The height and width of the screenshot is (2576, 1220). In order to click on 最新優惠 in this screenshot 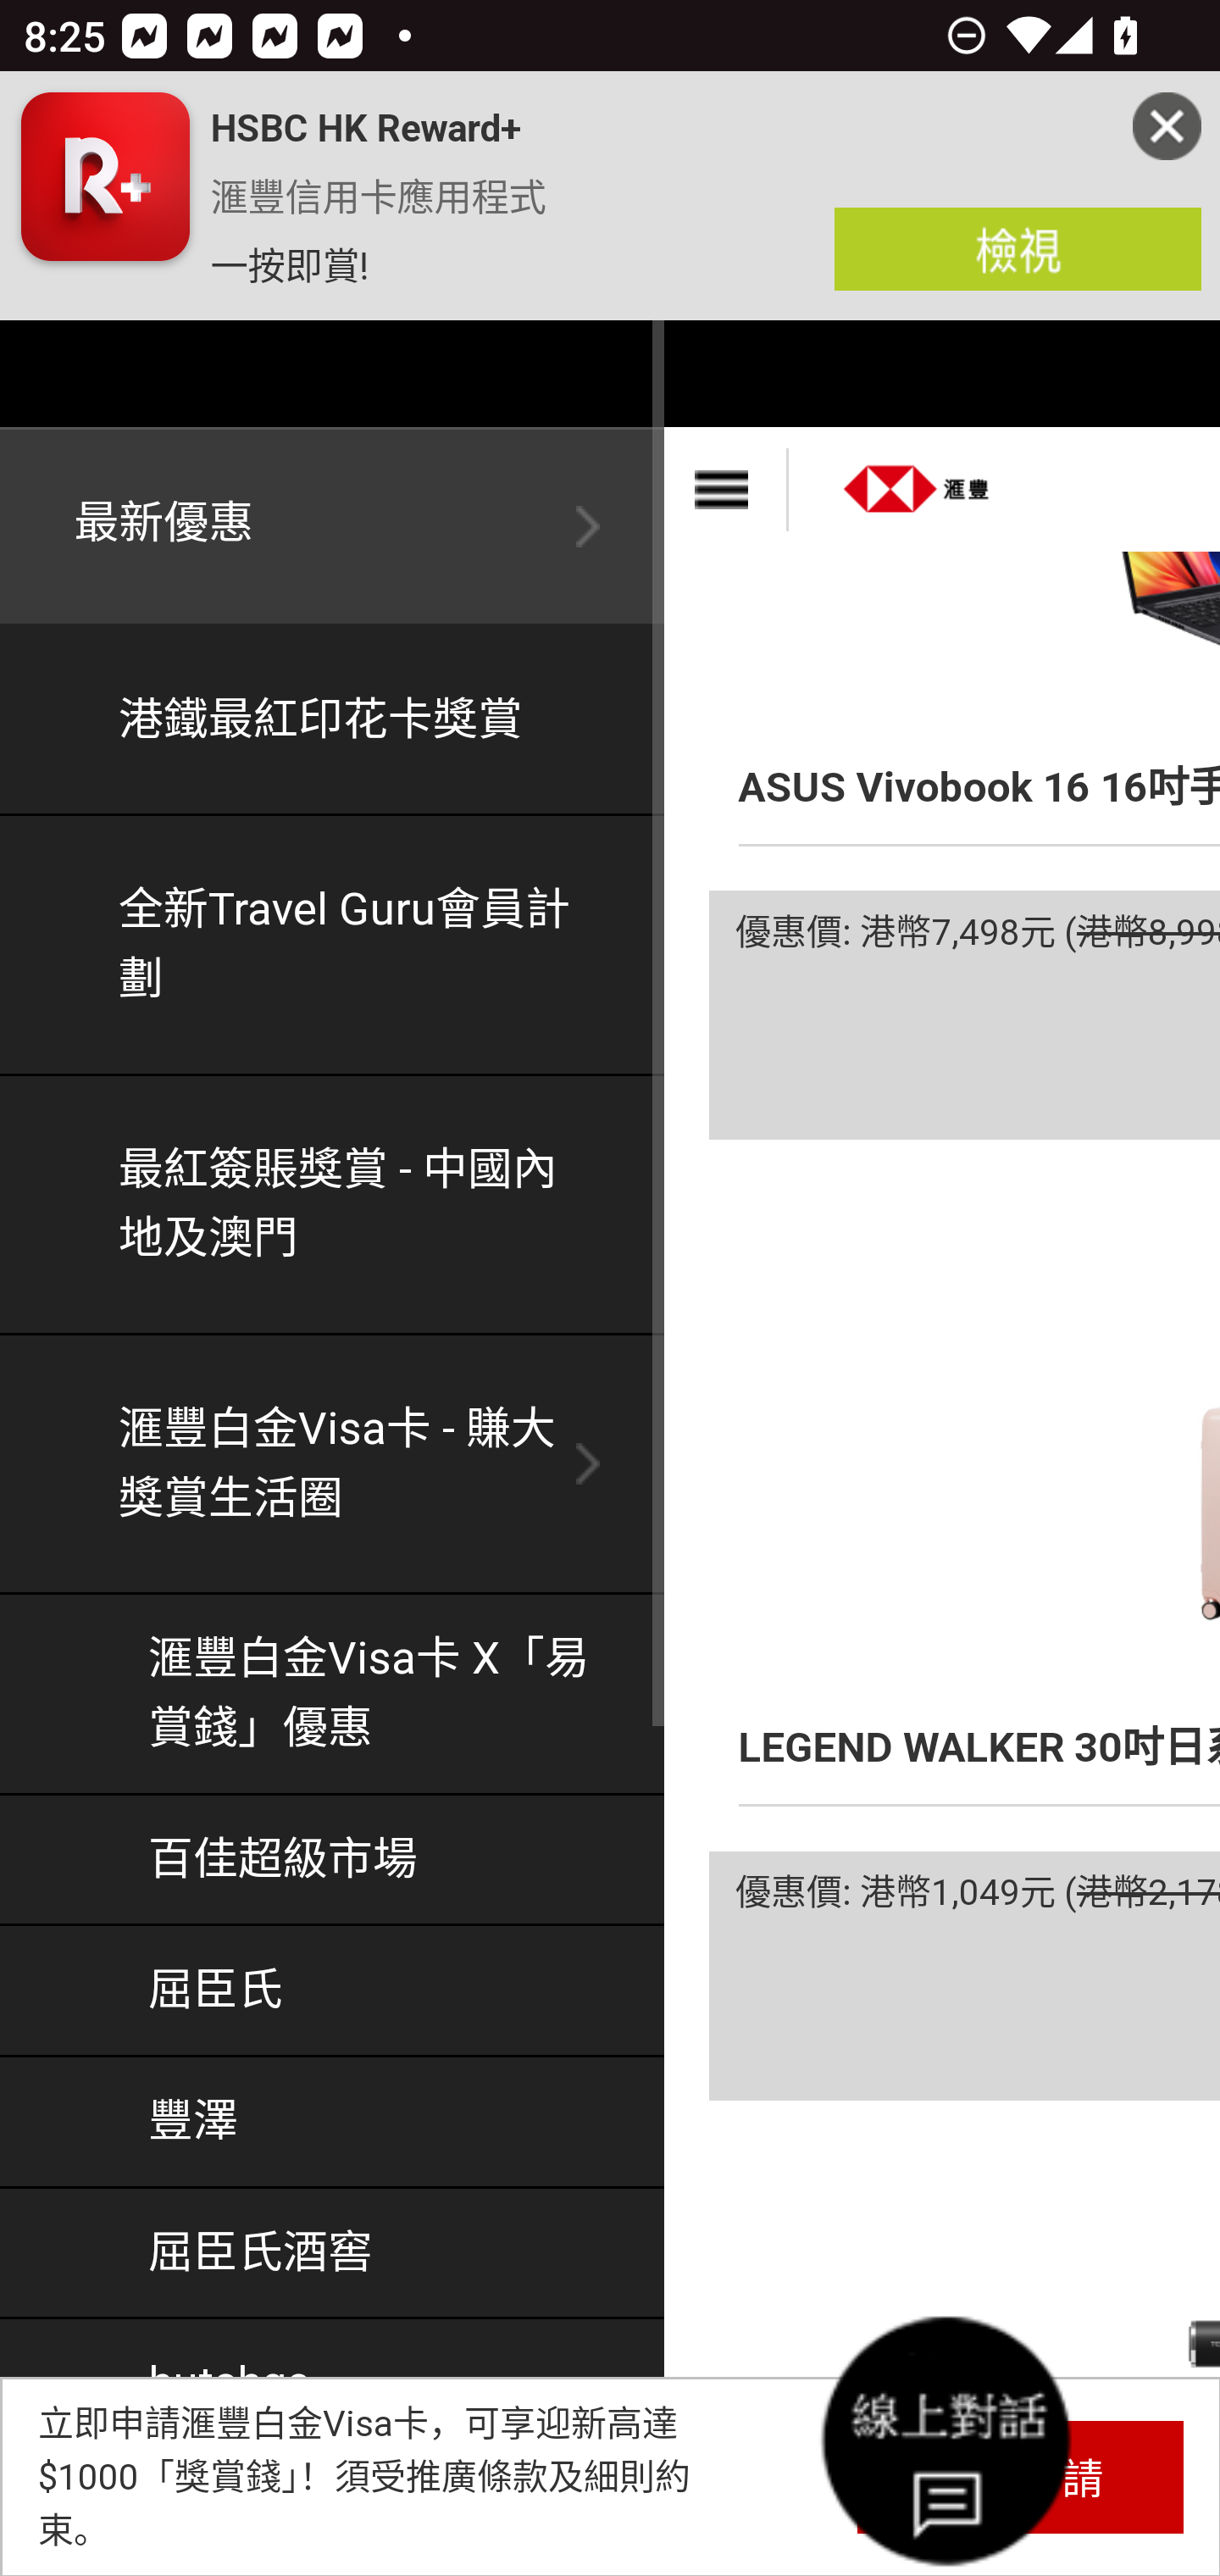, I will do `click(334, 527)`.